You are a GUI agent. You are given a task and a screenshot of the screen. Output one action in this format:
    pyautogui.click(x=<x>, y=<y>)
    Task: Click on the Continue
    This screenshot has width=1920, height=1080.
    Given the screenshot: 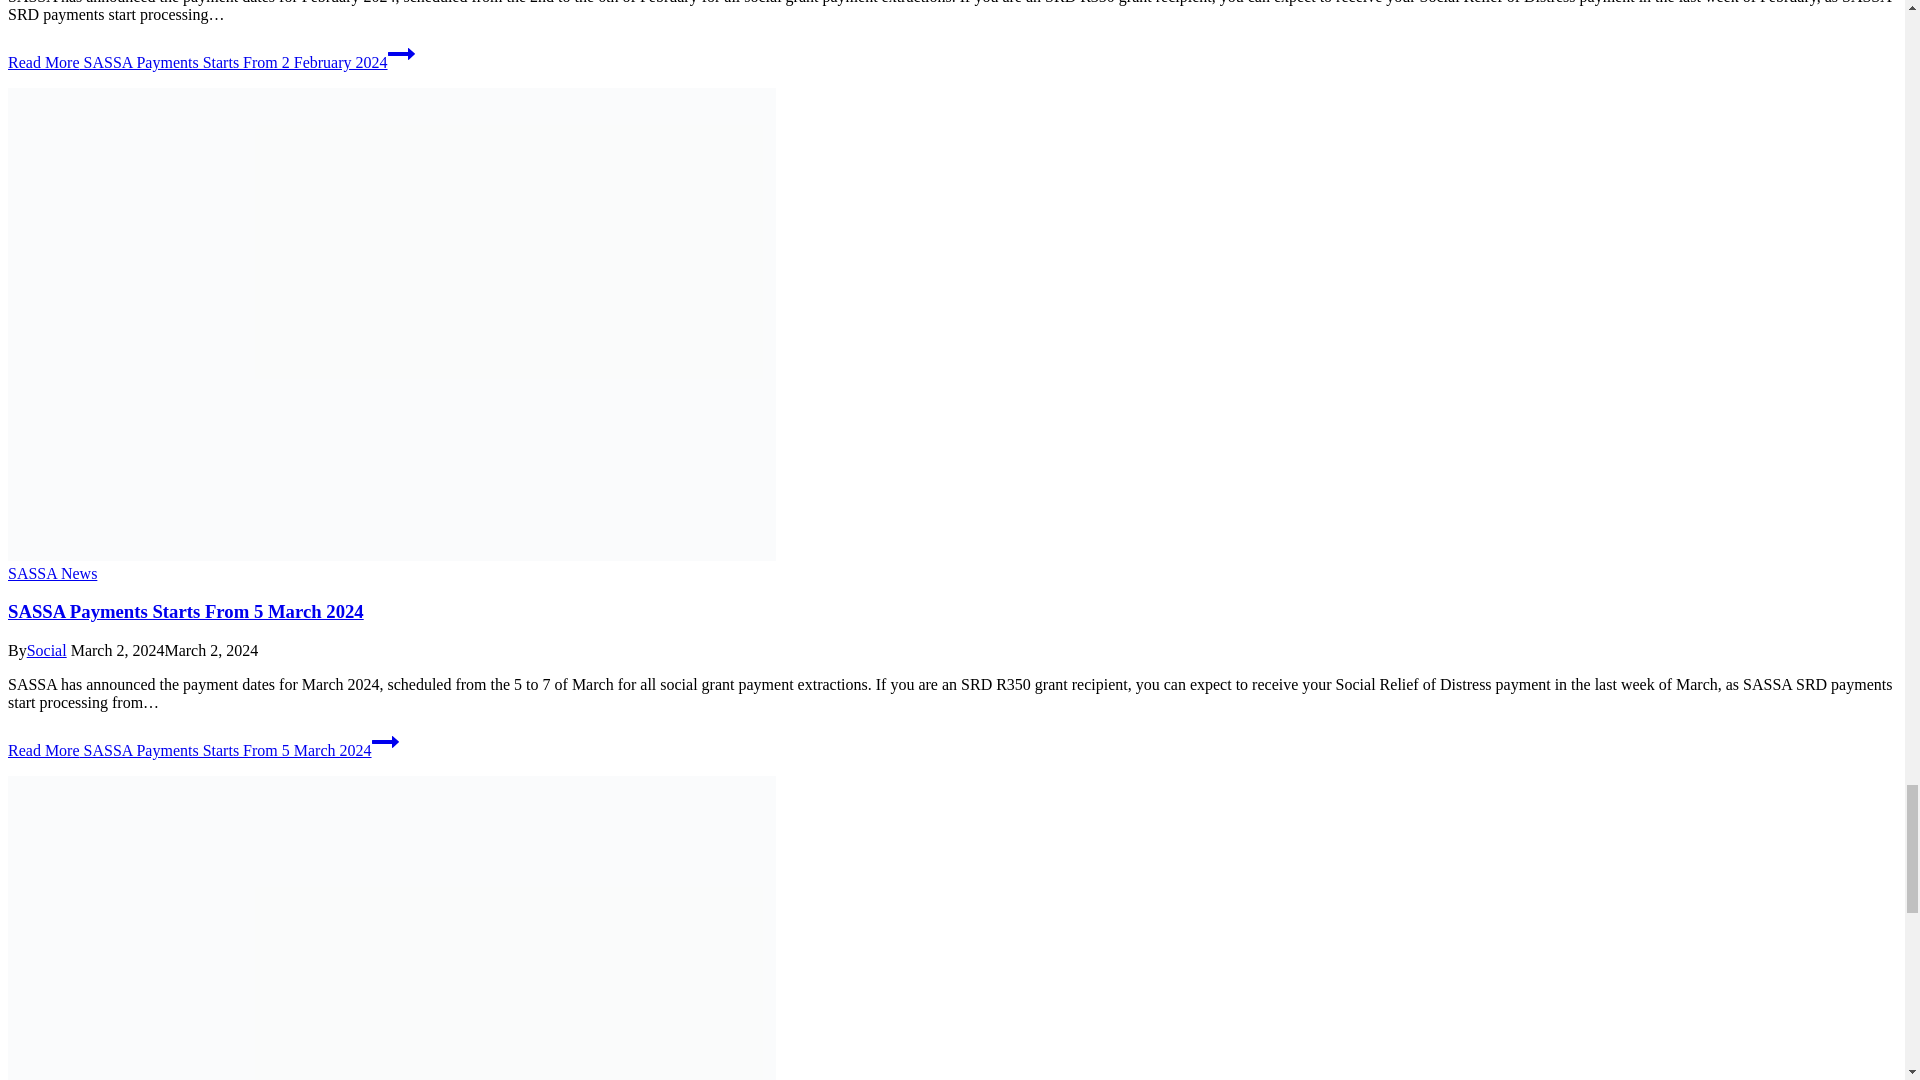 What is the action you would take?
    pyautogui.click(x=386, y=742)
    